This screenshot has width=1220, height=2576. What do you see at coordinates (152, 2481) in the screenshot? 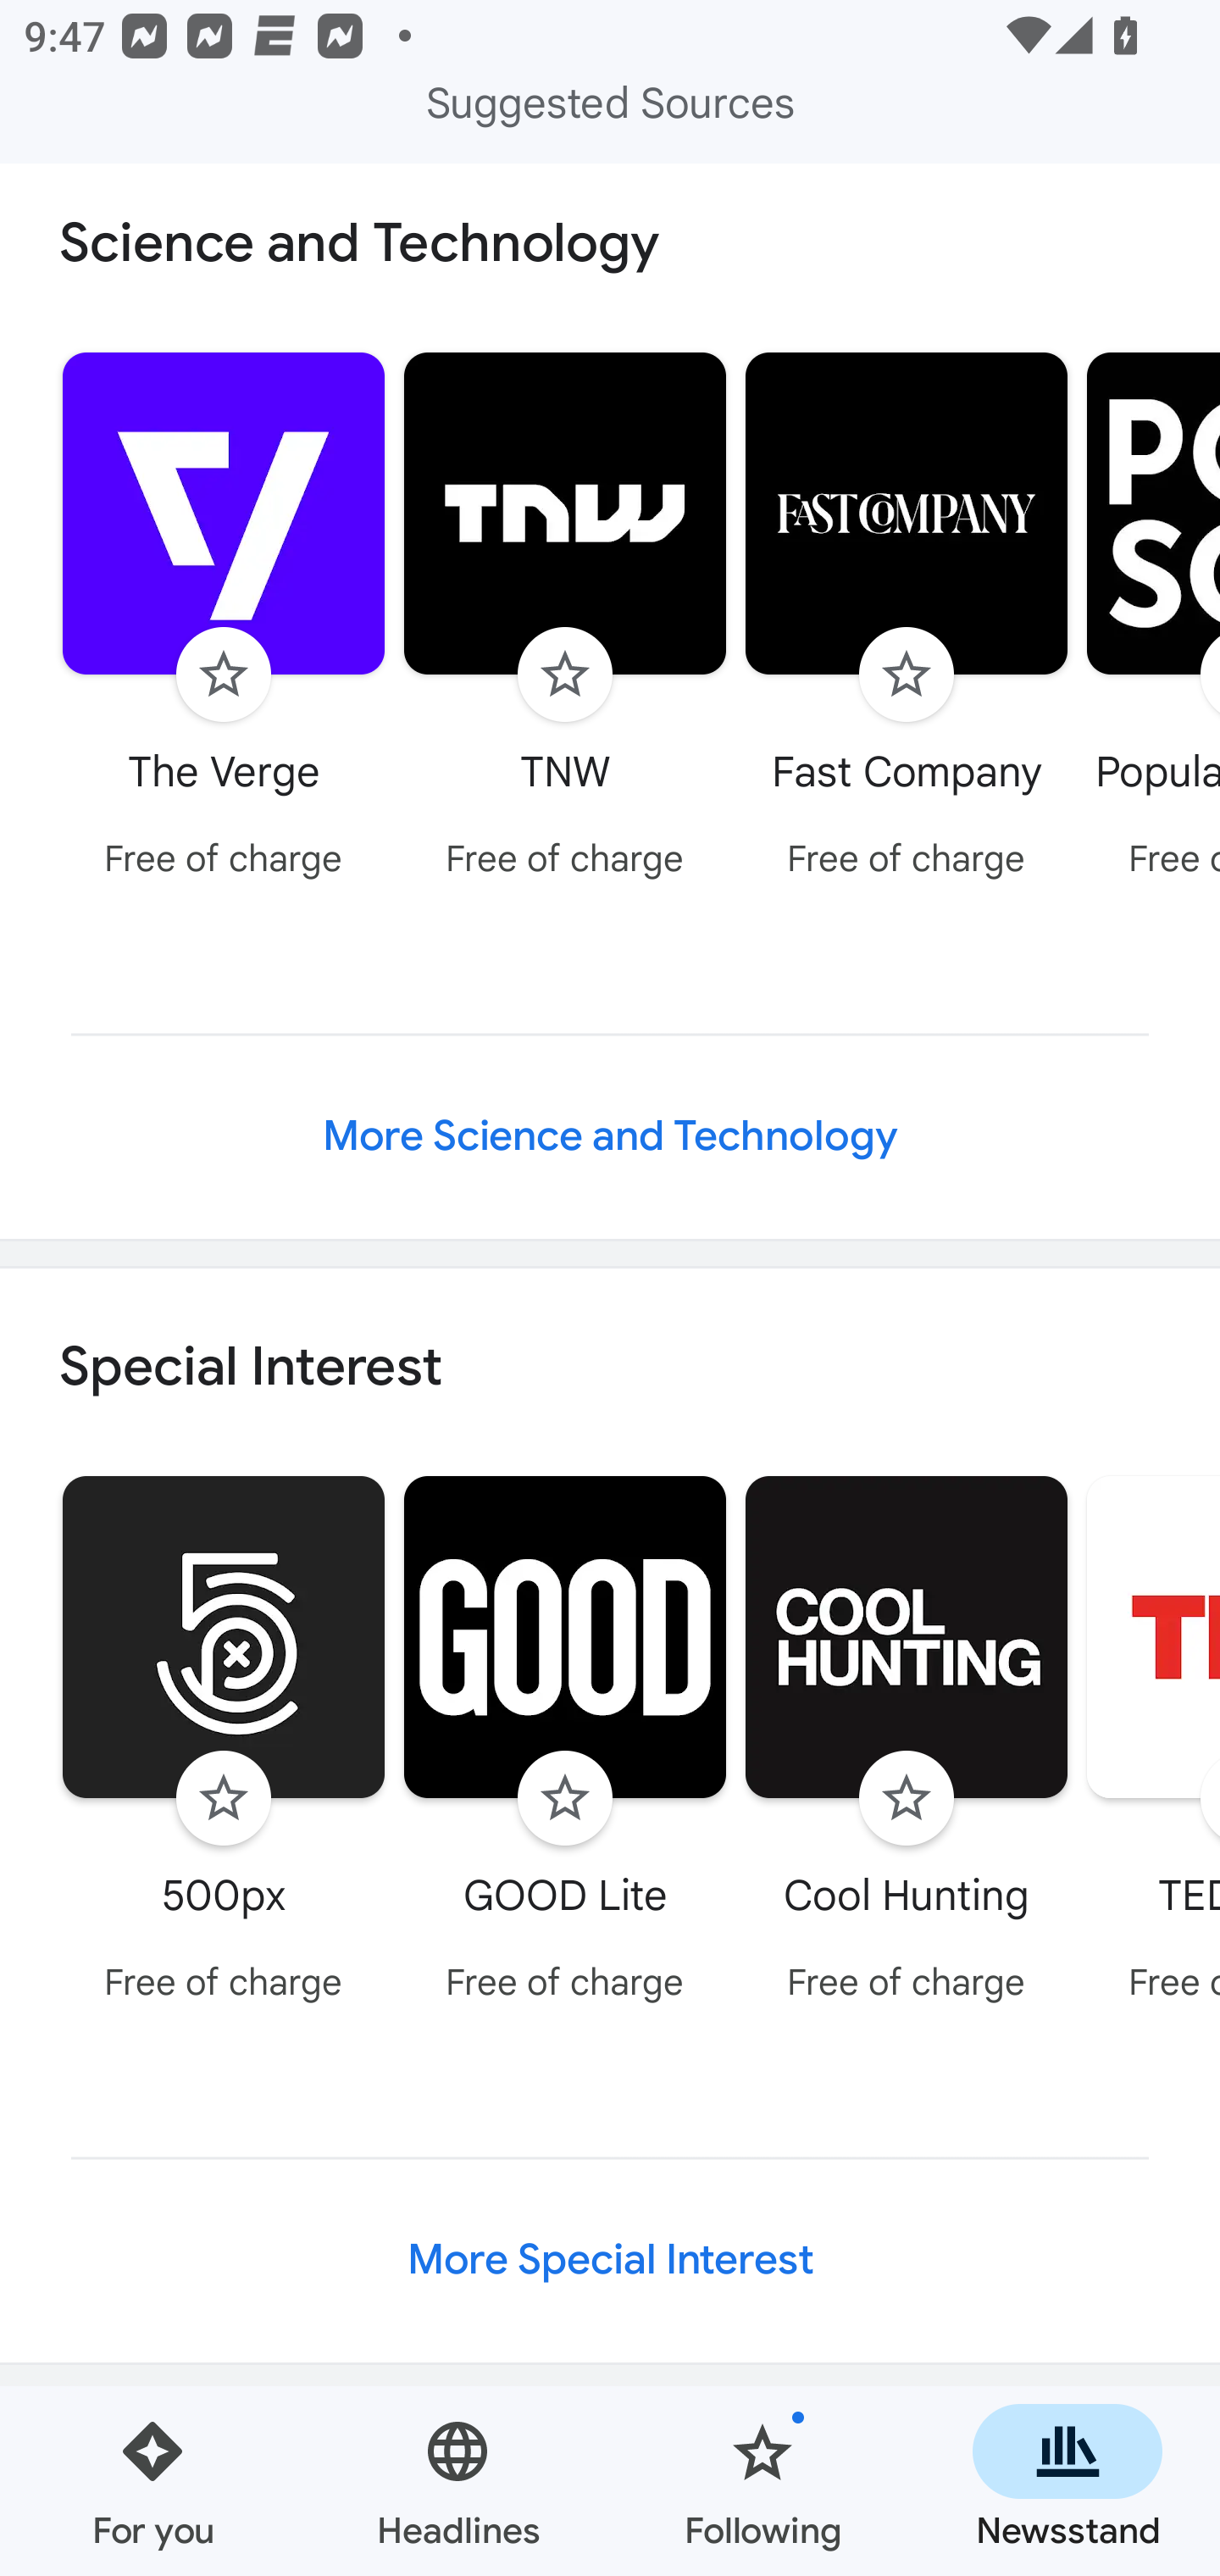
I see `For you` at bounding box center [152, 2481].